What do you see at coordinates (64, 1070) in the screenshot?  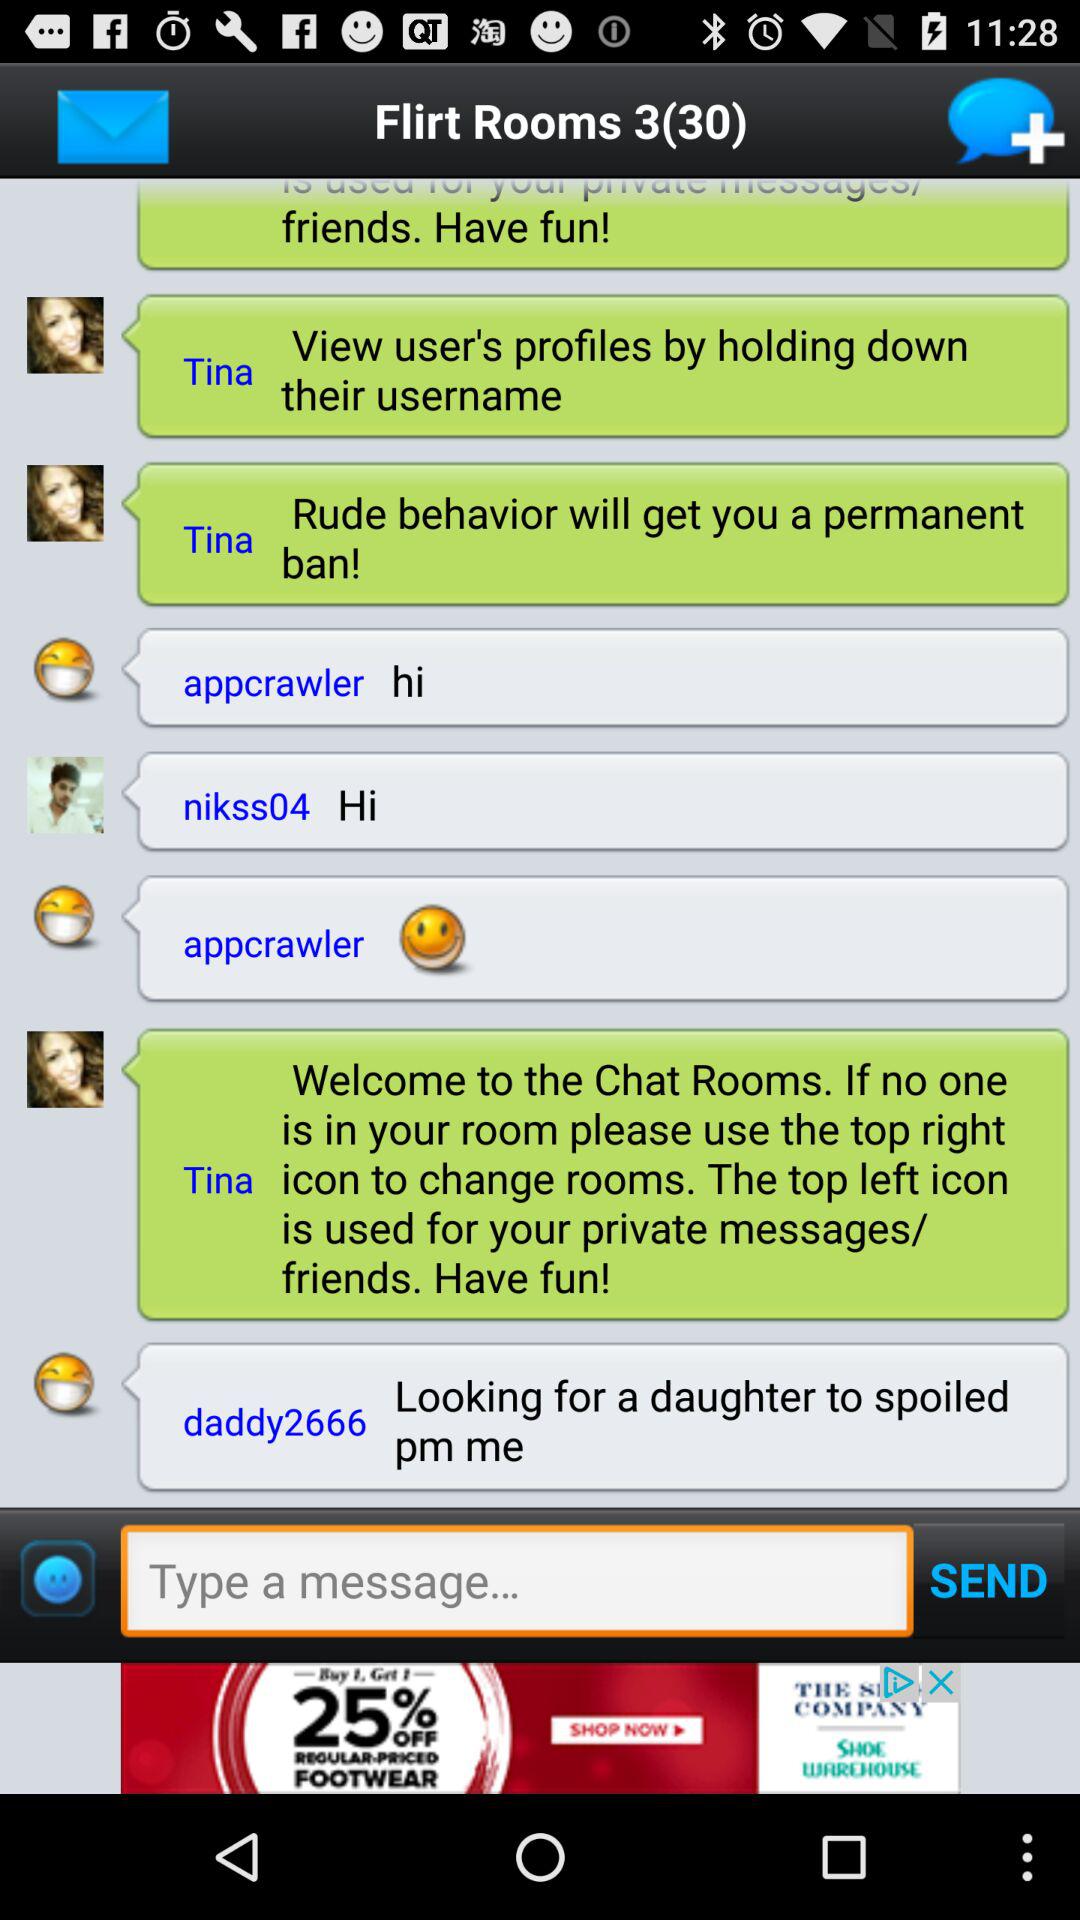 I see `view profile` at bounding box center [64, 1070].